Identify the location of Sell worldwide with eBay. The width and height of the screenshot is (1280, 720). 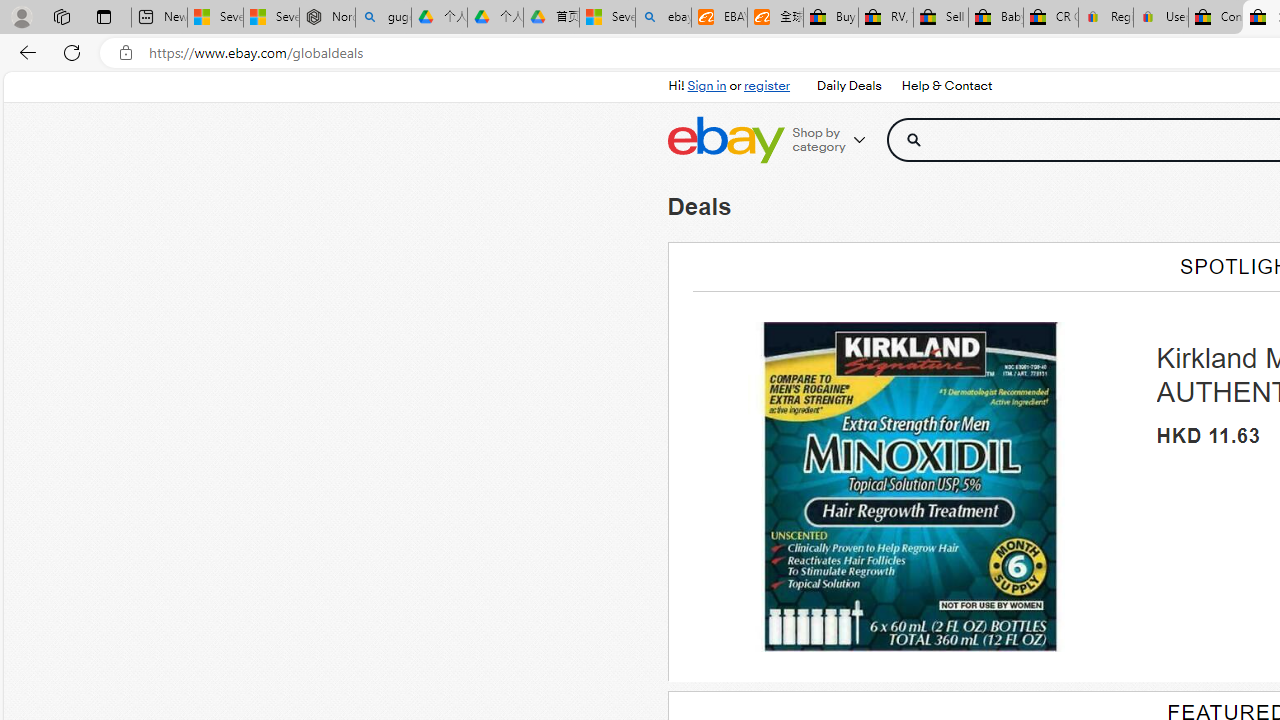
(940, 18).